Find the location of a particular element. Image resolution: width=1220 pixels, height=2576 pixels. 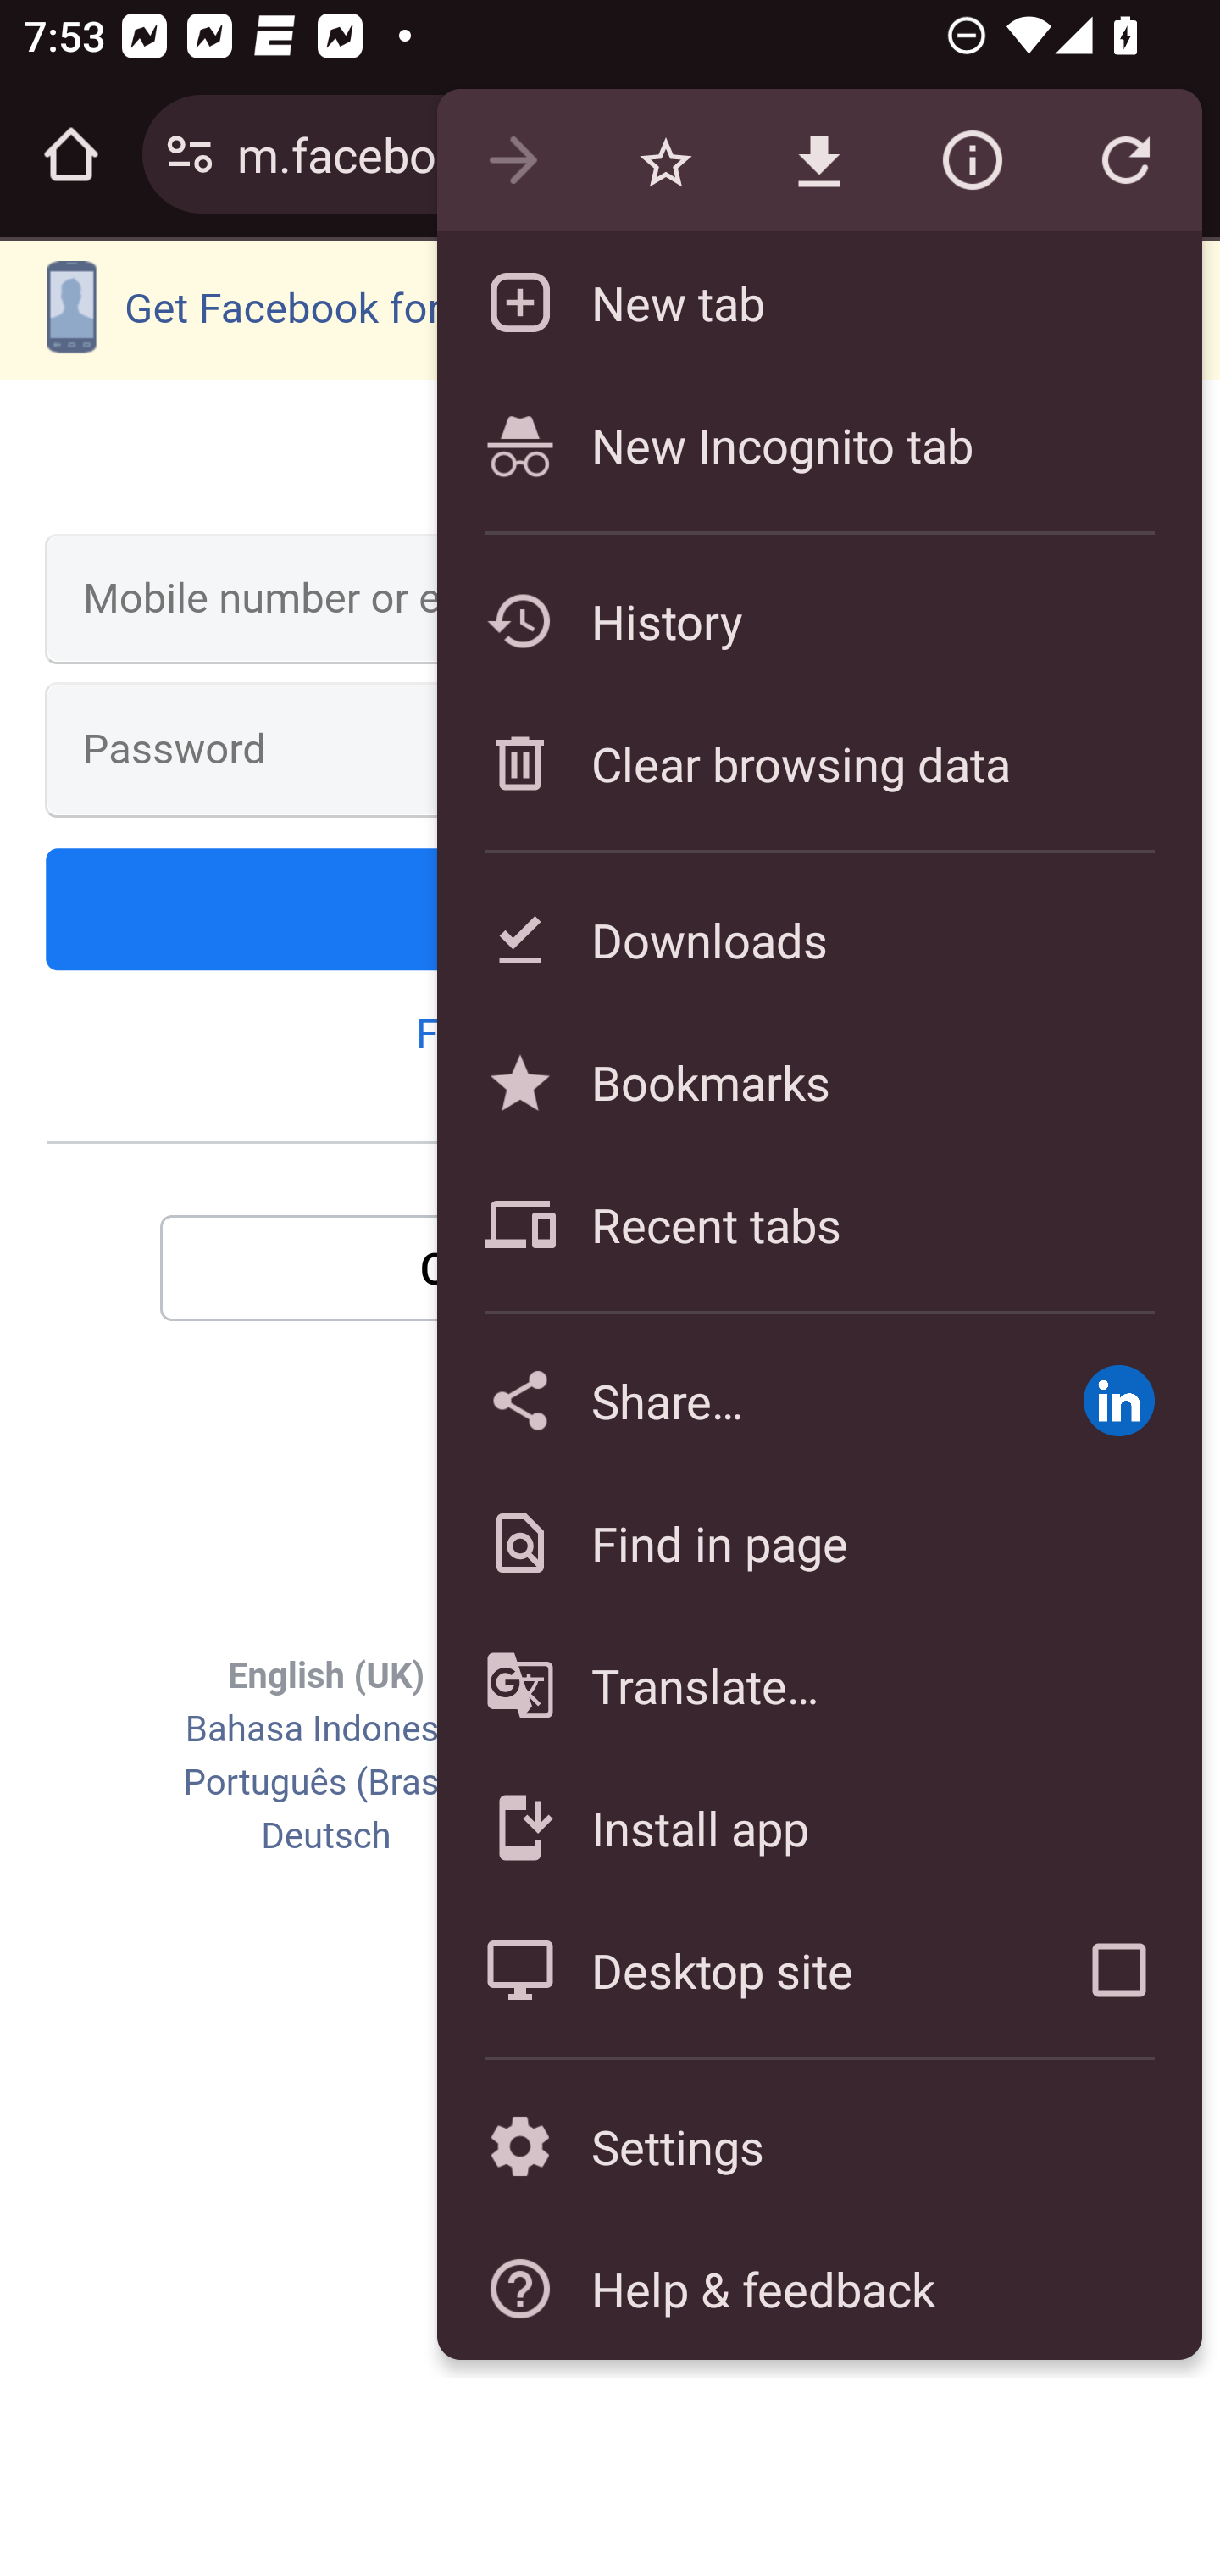

Install app is located at coordinates (818, 1827).